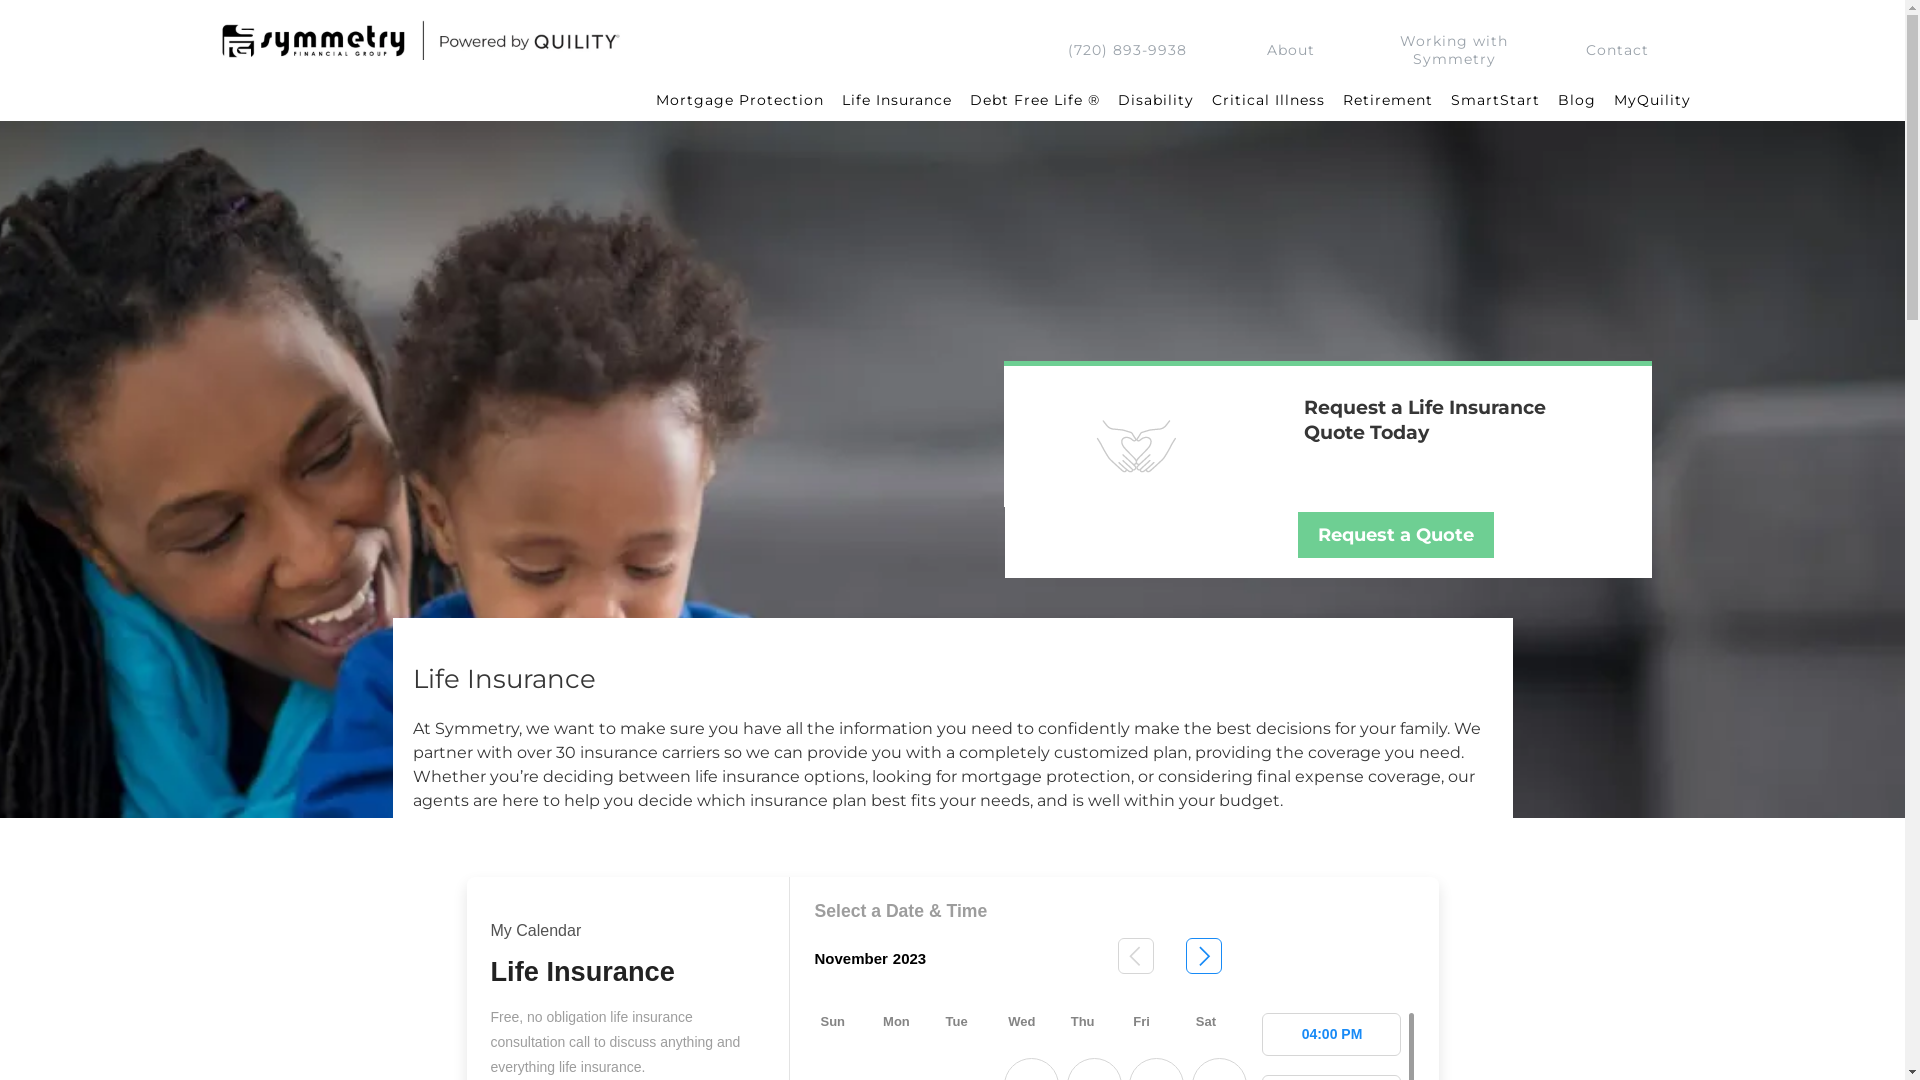  I want to click on Critical Illness, so click(1268, 100).